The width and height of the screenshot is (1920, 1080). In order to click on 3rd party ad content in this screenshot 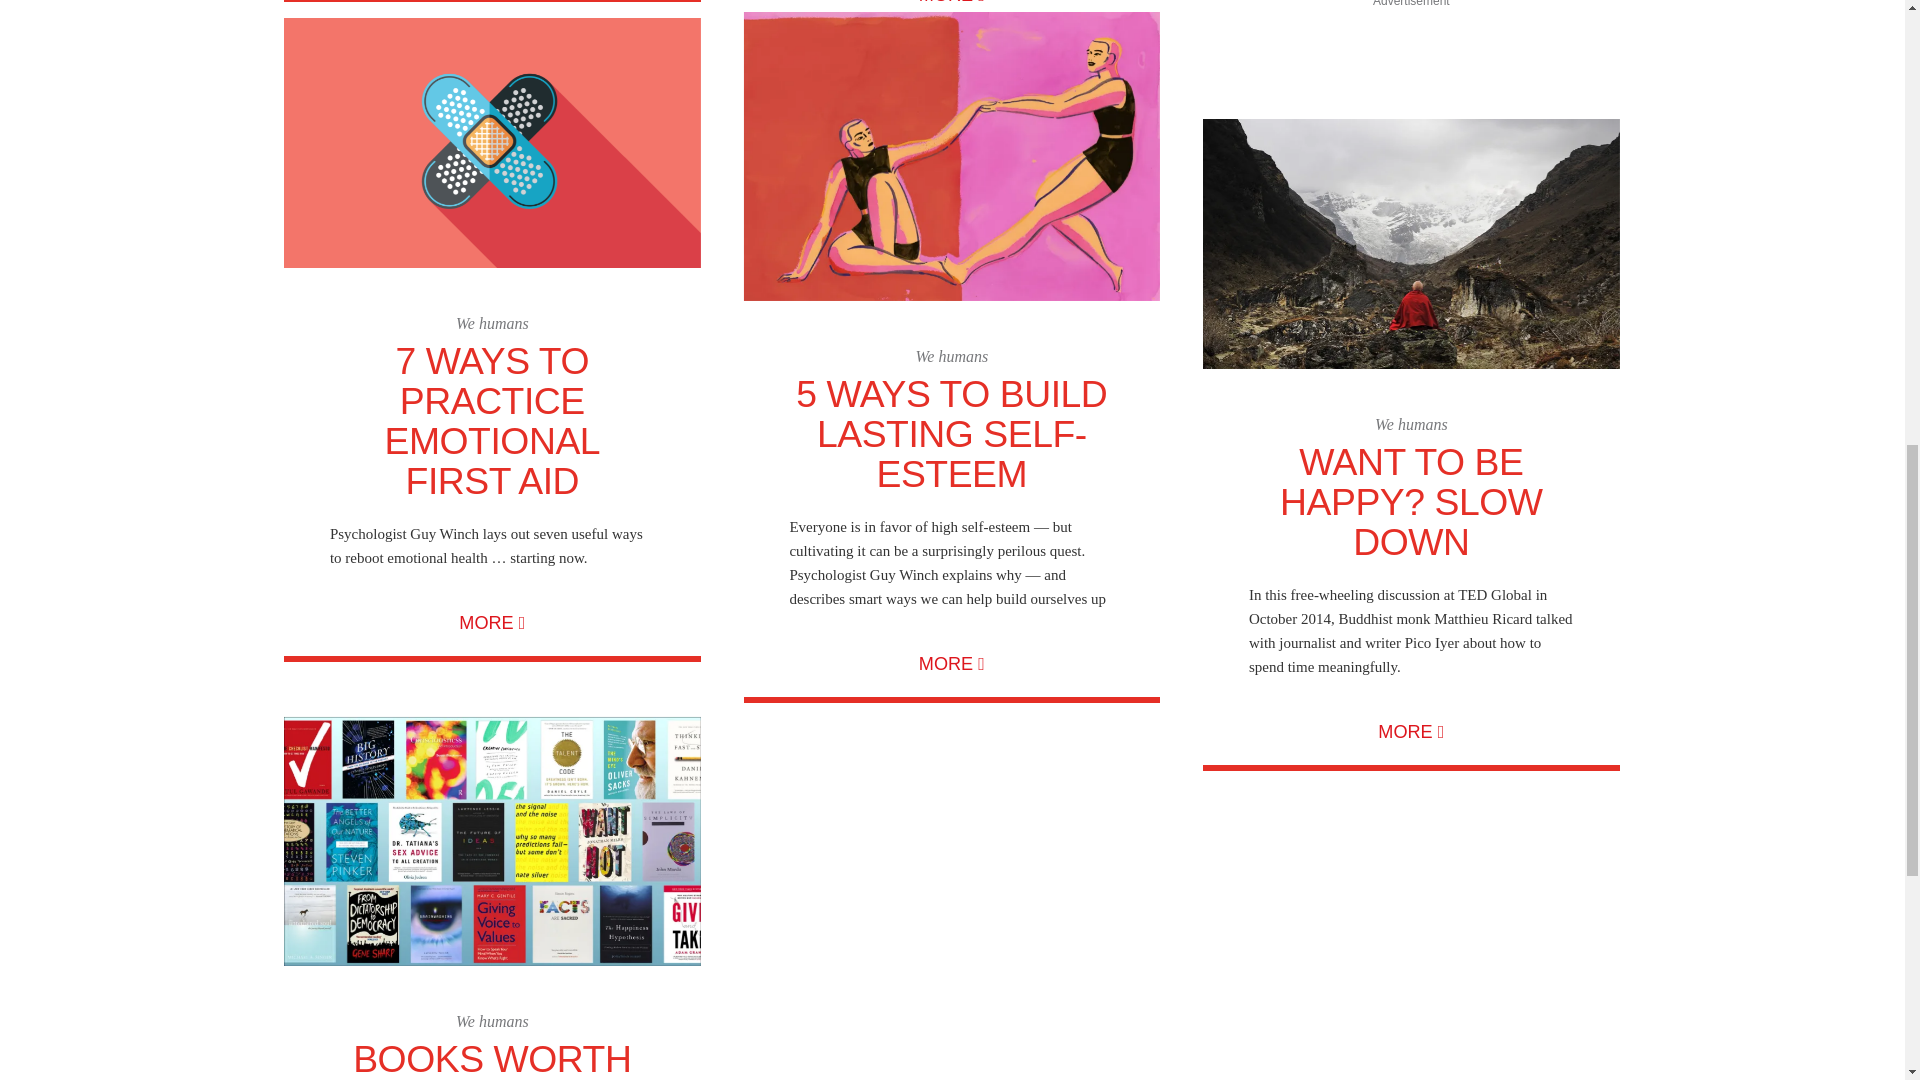, I will do `click(1410, 143)`.